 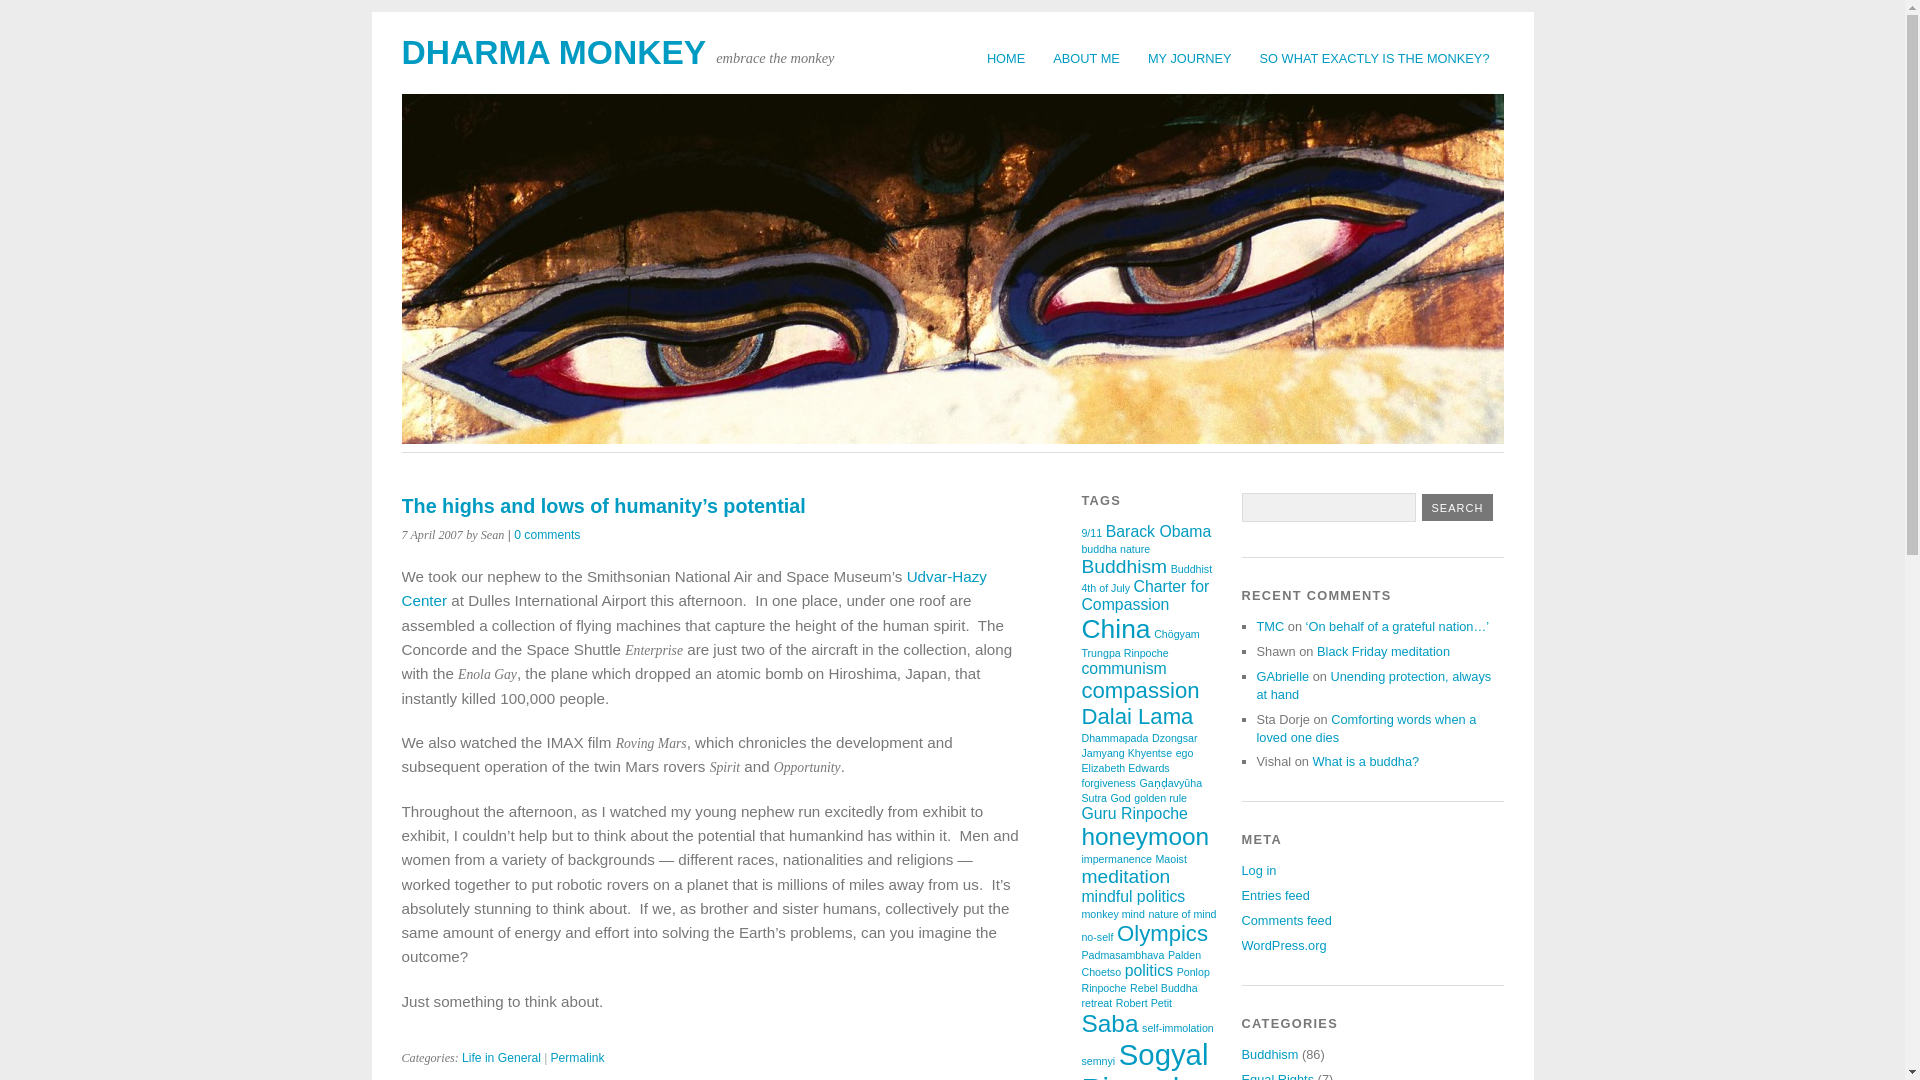 What do you see at coordinates (1122, 668) in the screenshot?
I see `communism` at bounding box center [1122, 668].